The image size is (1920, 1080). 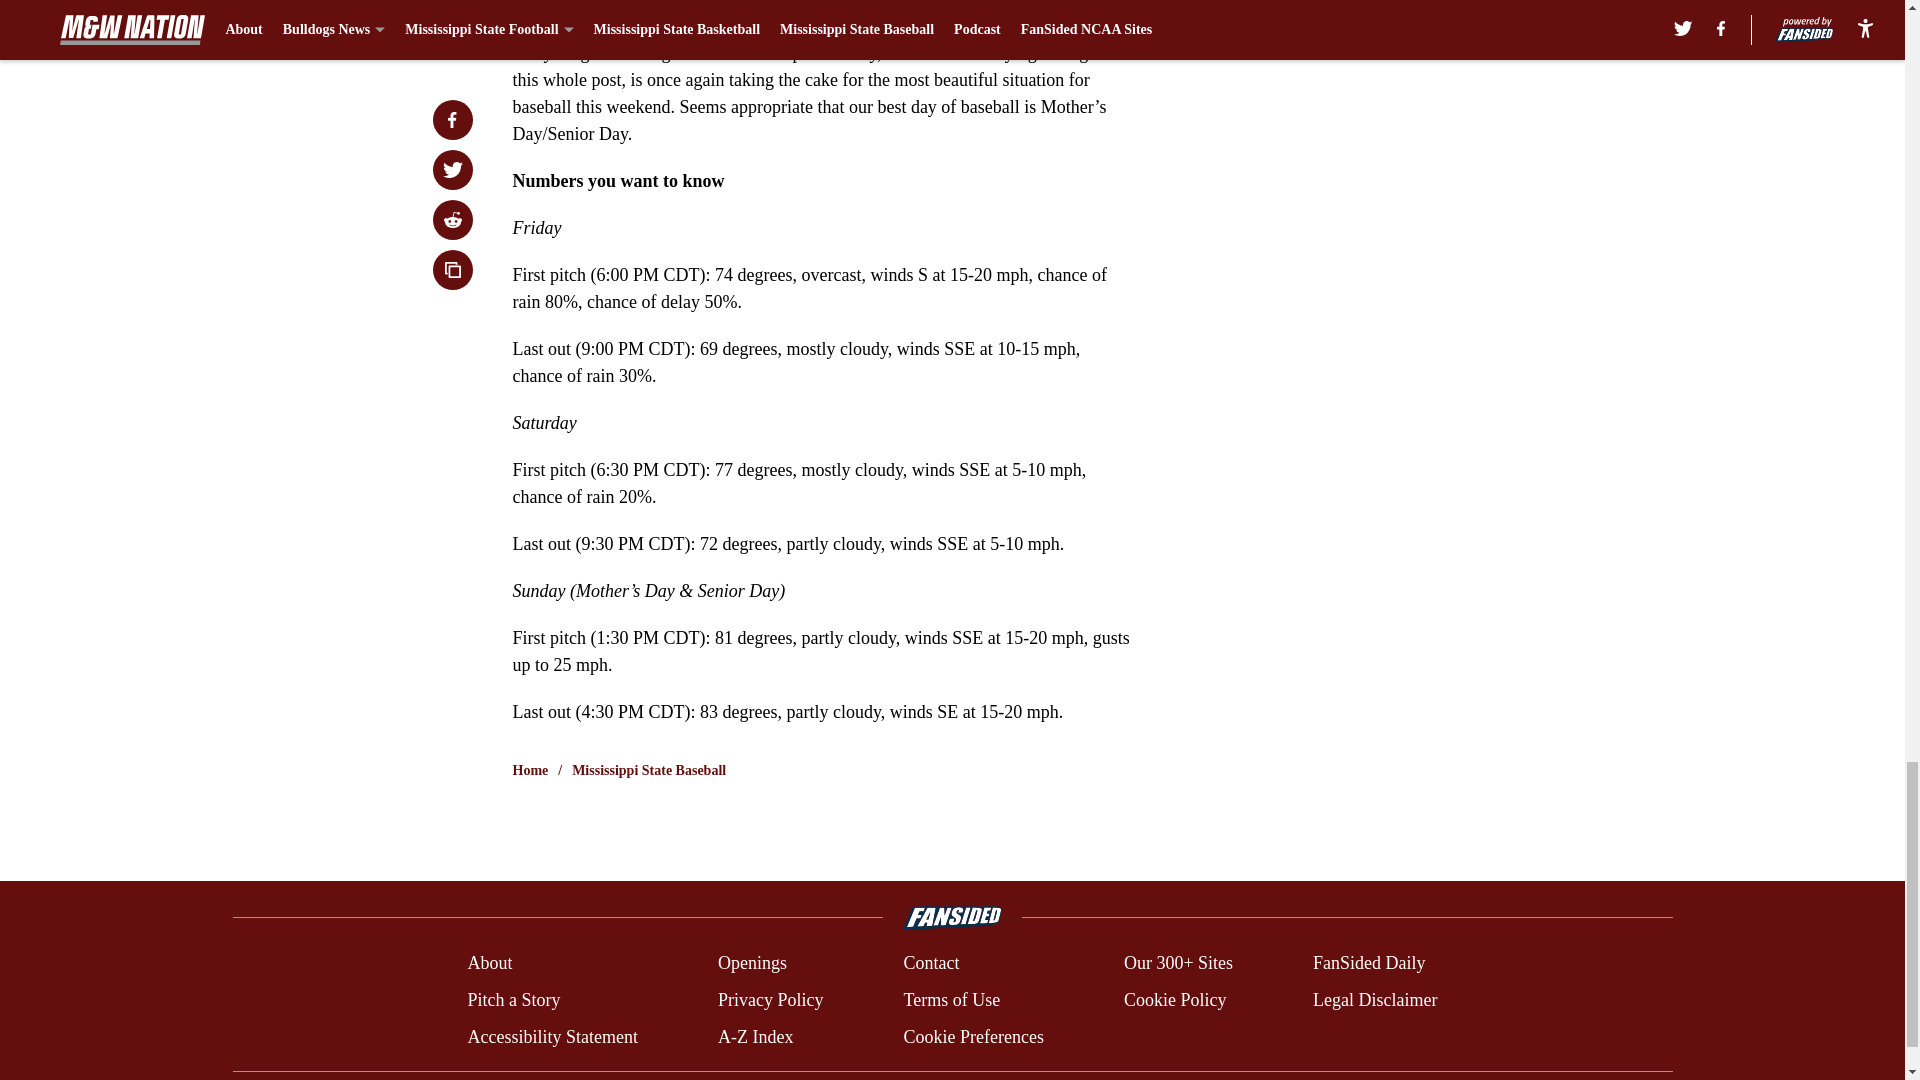 I want to click on Terms of Use, so click(x=951, y=1000).